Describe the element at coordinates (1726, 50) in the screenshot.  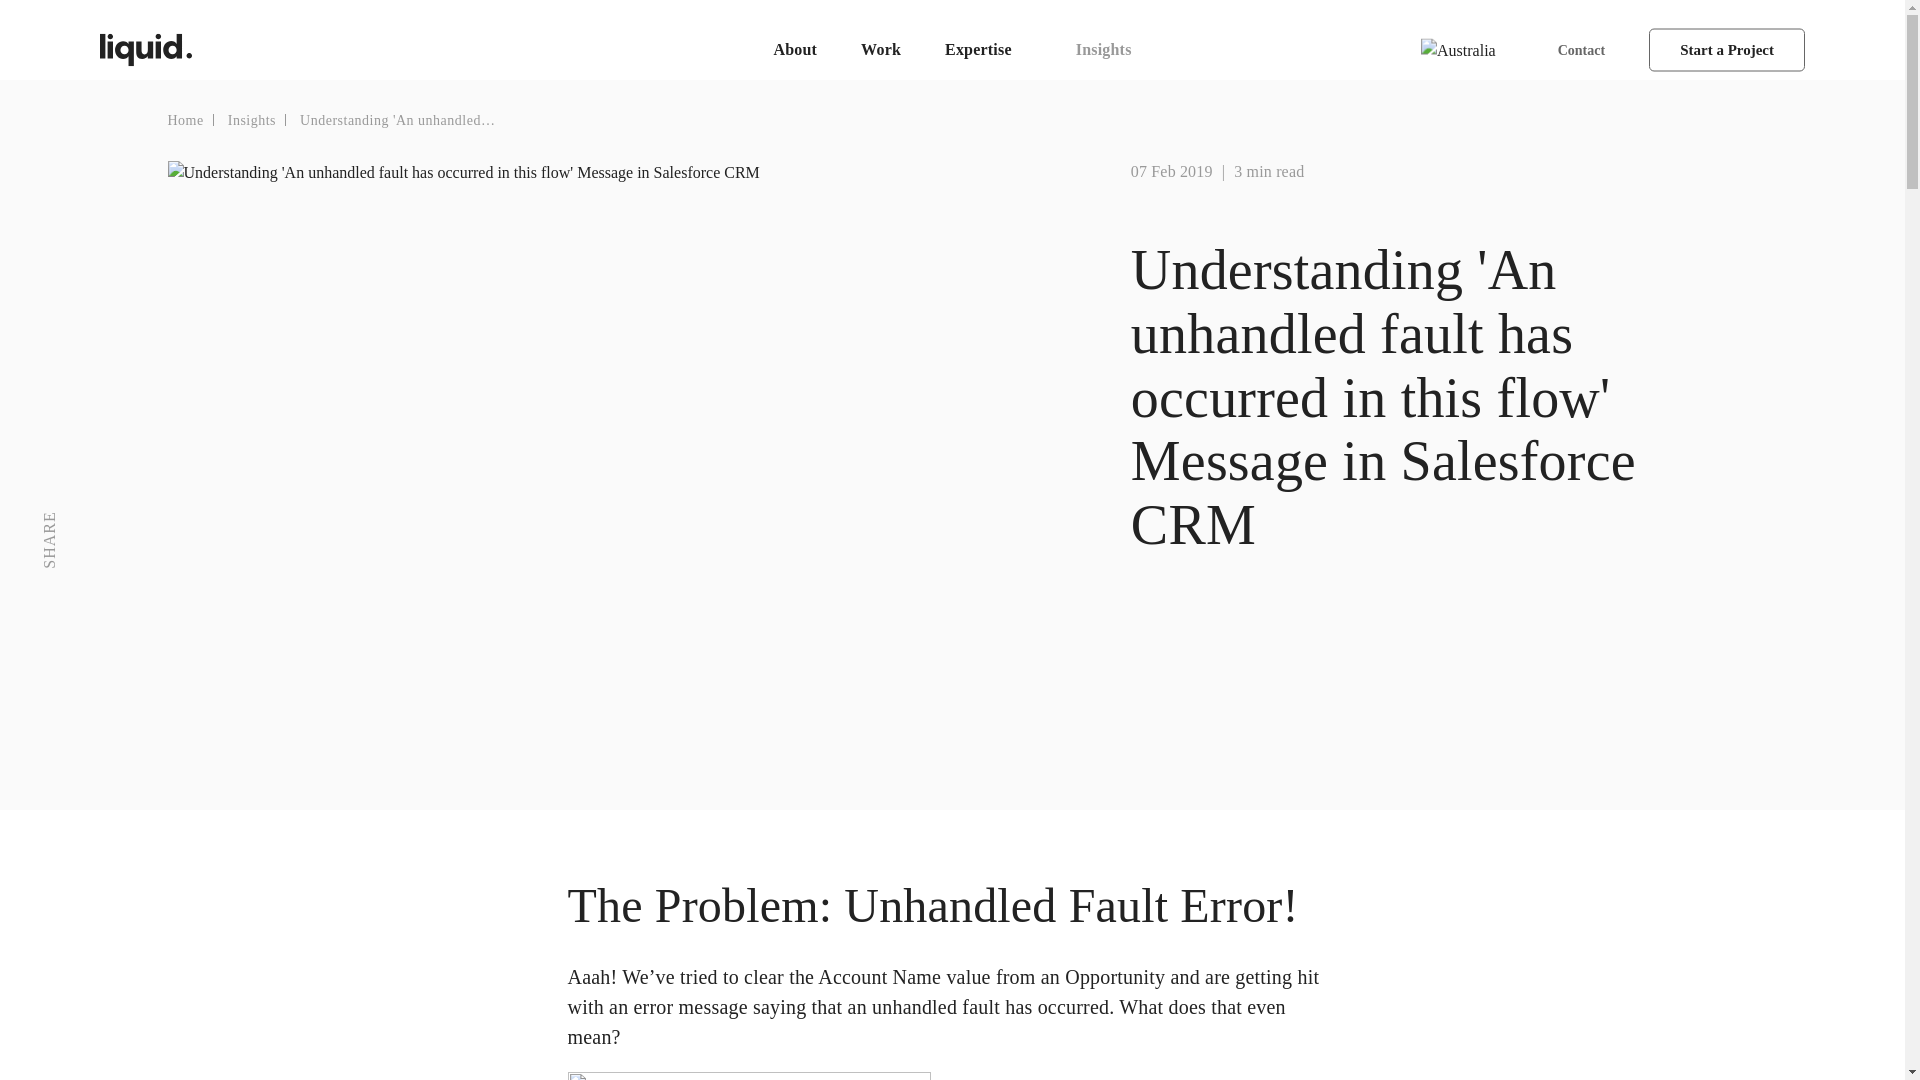
I see `Start a Project` at that location.